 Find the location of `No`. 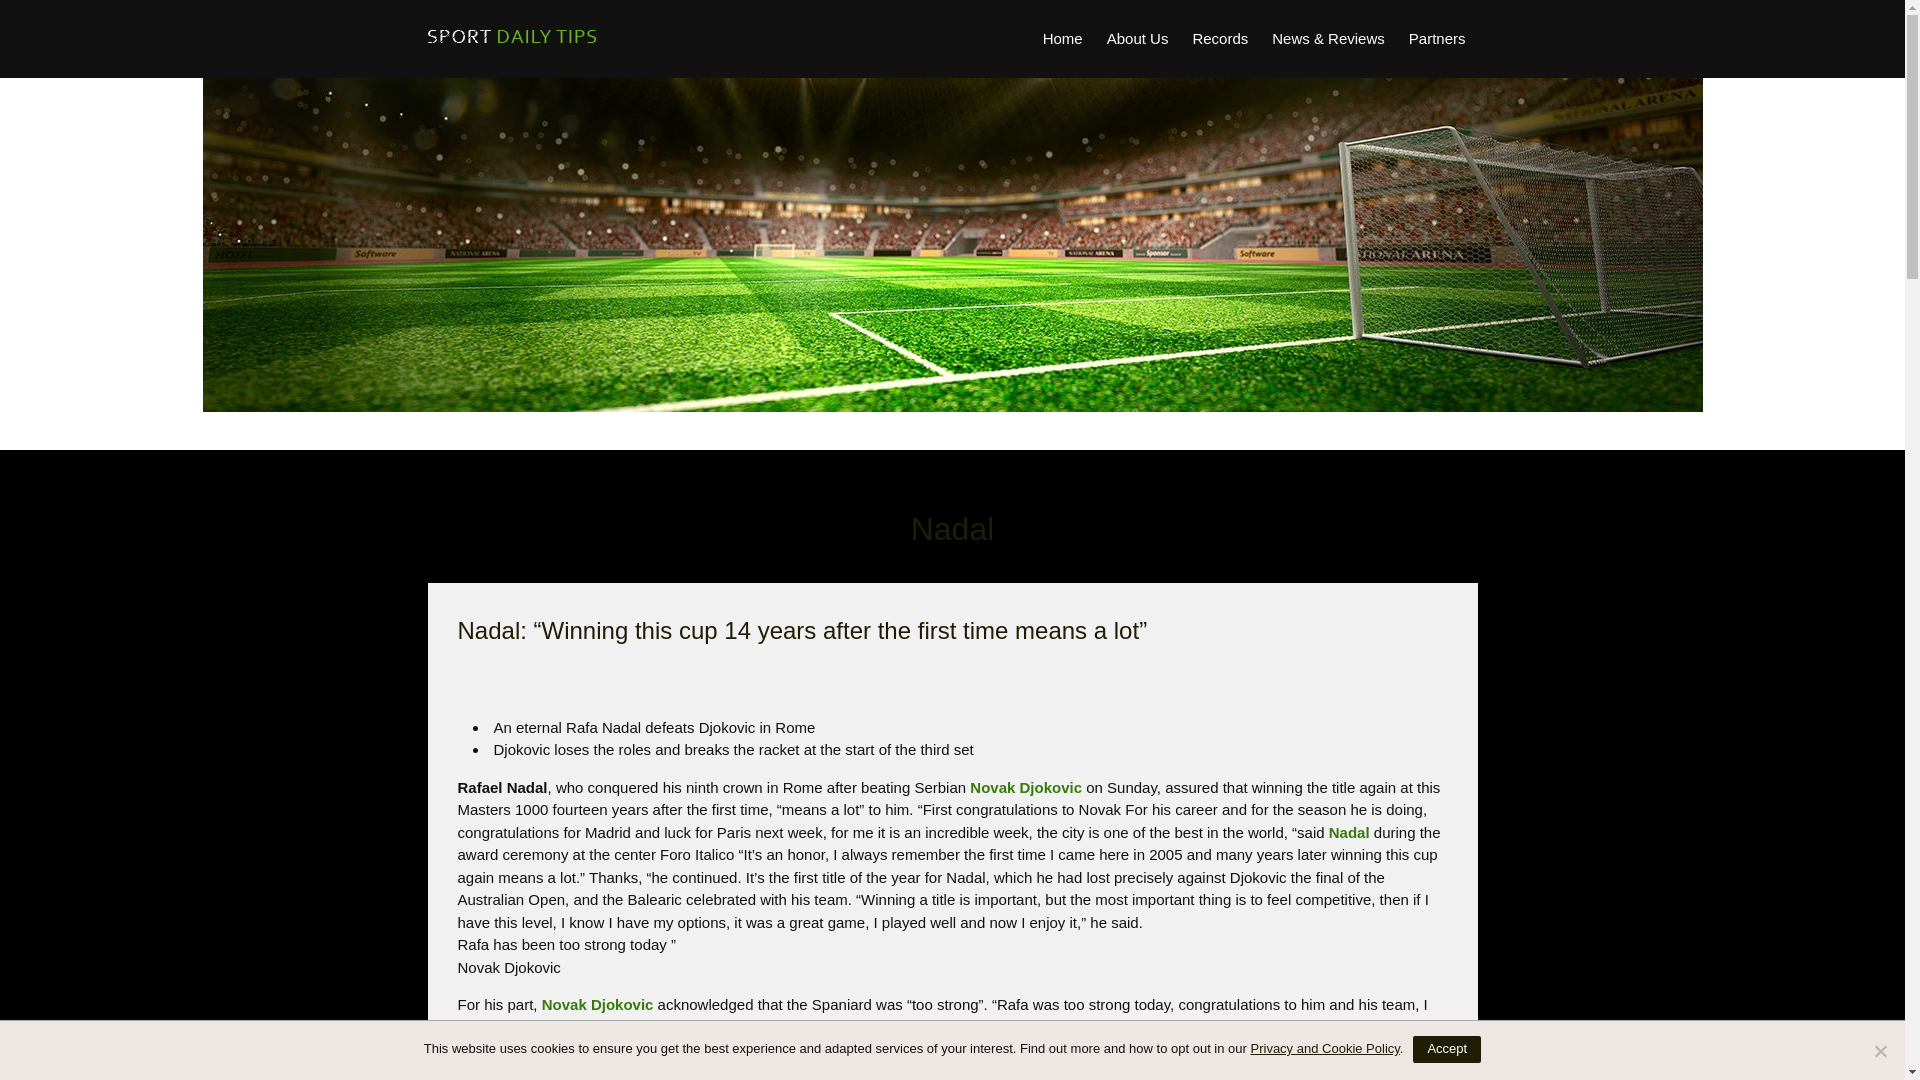

No is located at coordinates (1880, 1050).